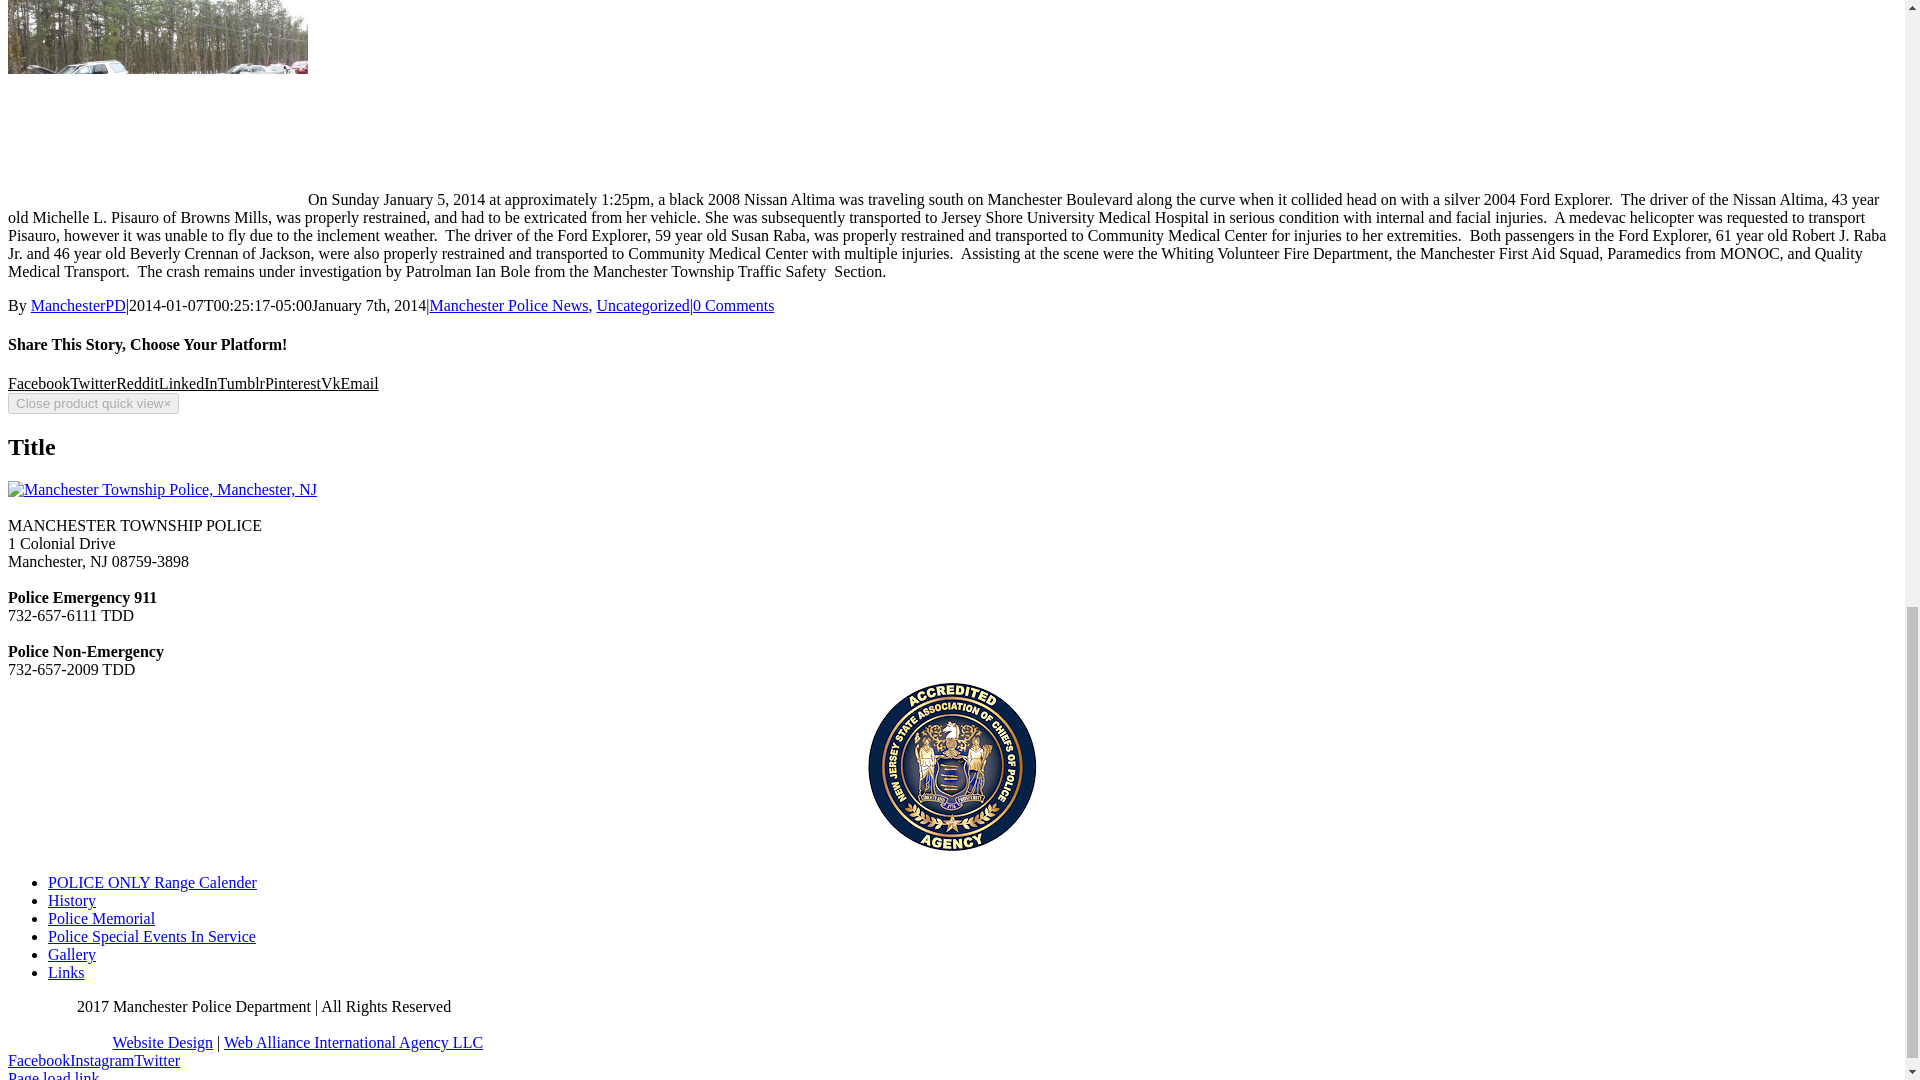  Describe the element at coordinates (292, 383) in the screenshot. I see `Pinterest` at that location.